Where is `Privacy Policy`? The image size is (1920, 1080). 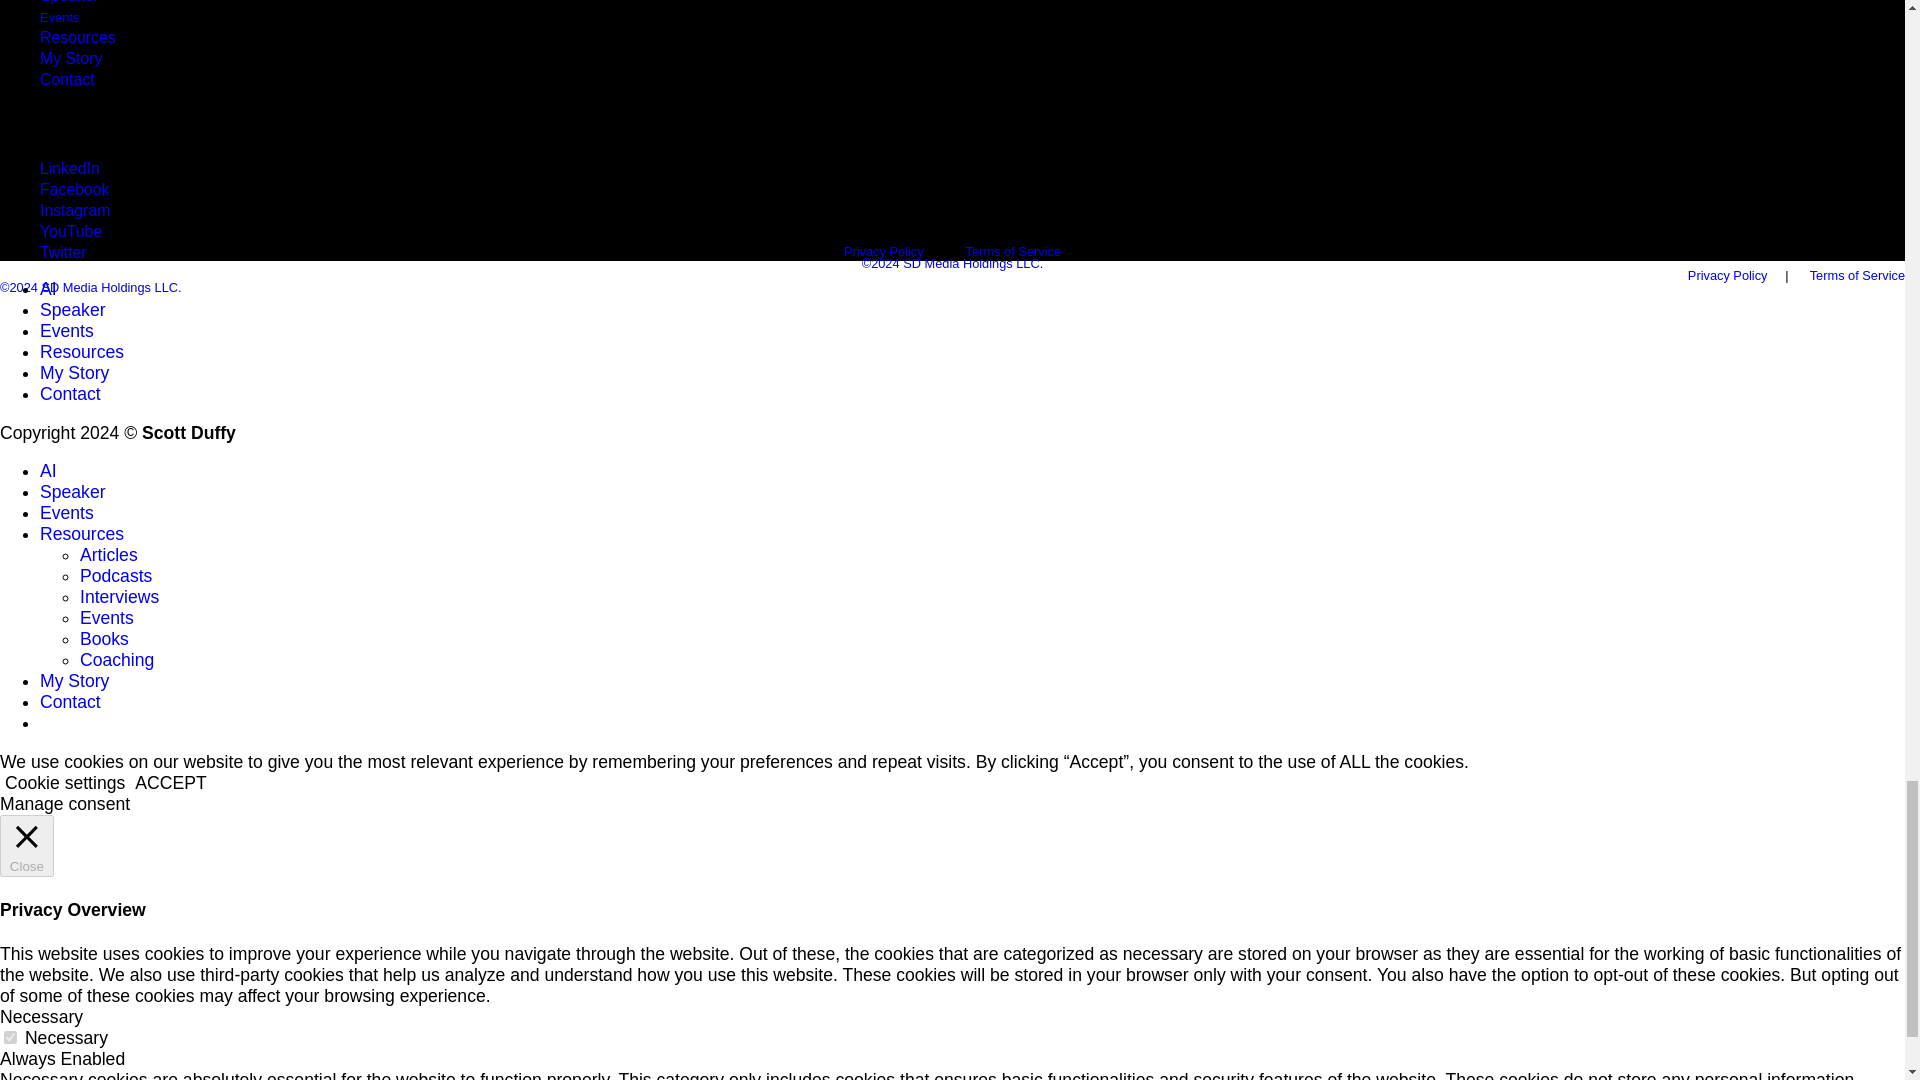 Privacy Policy is located at coordinates (1728, 274).